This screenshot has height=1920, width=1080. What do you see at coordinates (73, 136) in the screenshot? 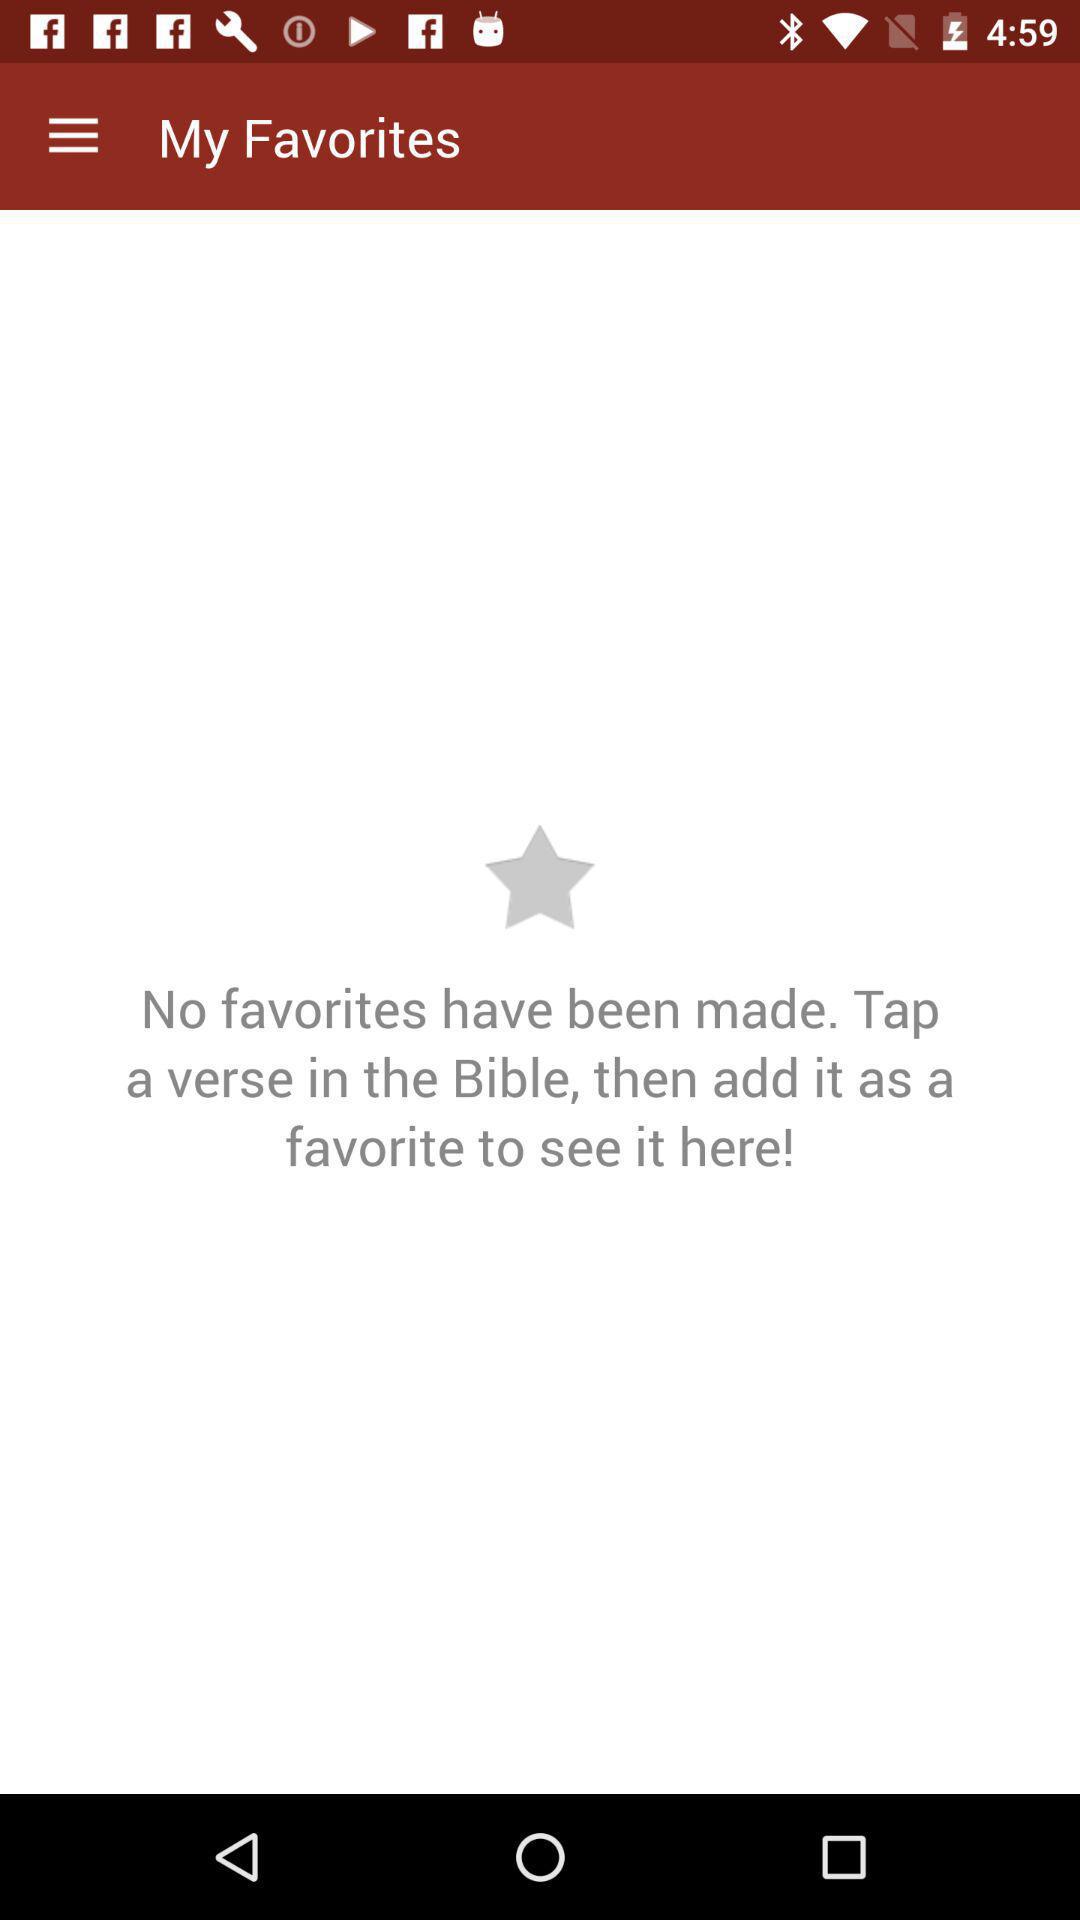
I see `turn off the item next to my favorites item` at bounding box center [73, 136].